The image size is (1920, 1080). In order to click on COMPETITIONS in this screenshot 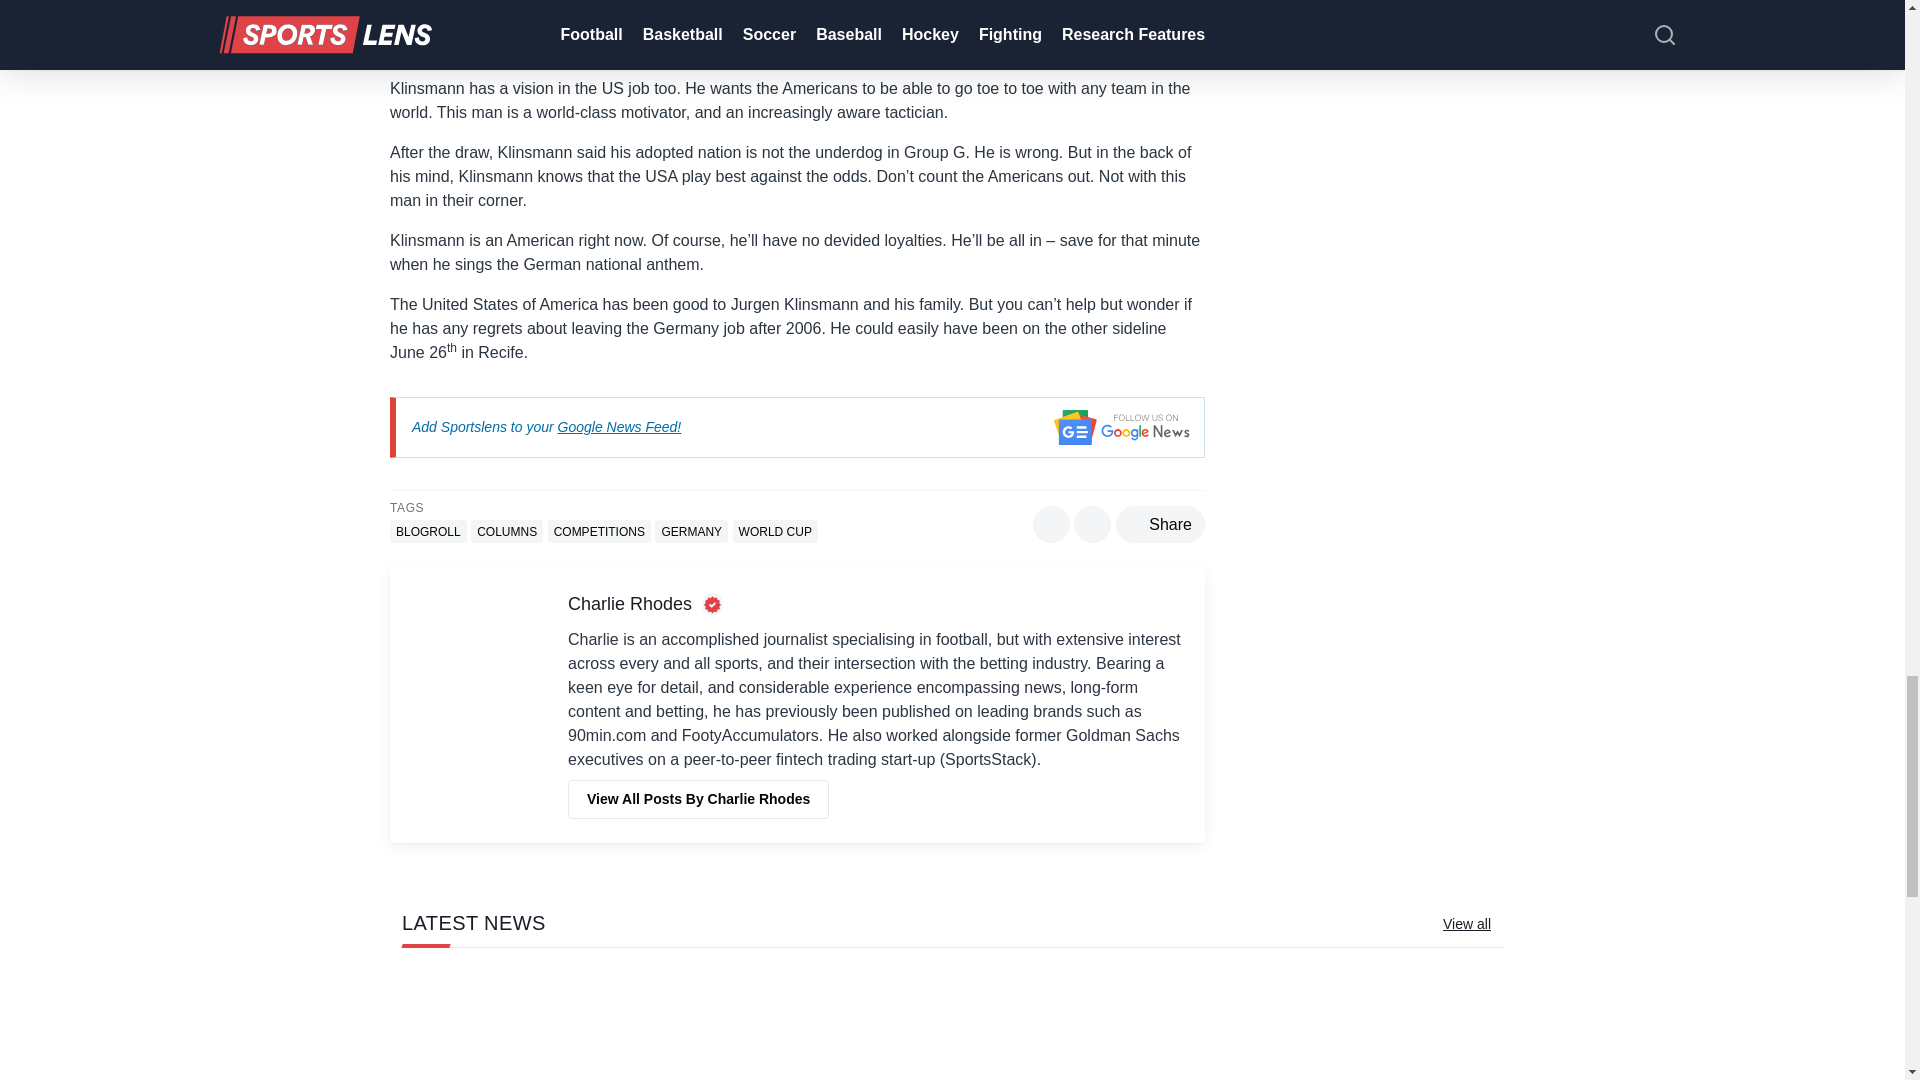, I will do `click(598, 531)`.